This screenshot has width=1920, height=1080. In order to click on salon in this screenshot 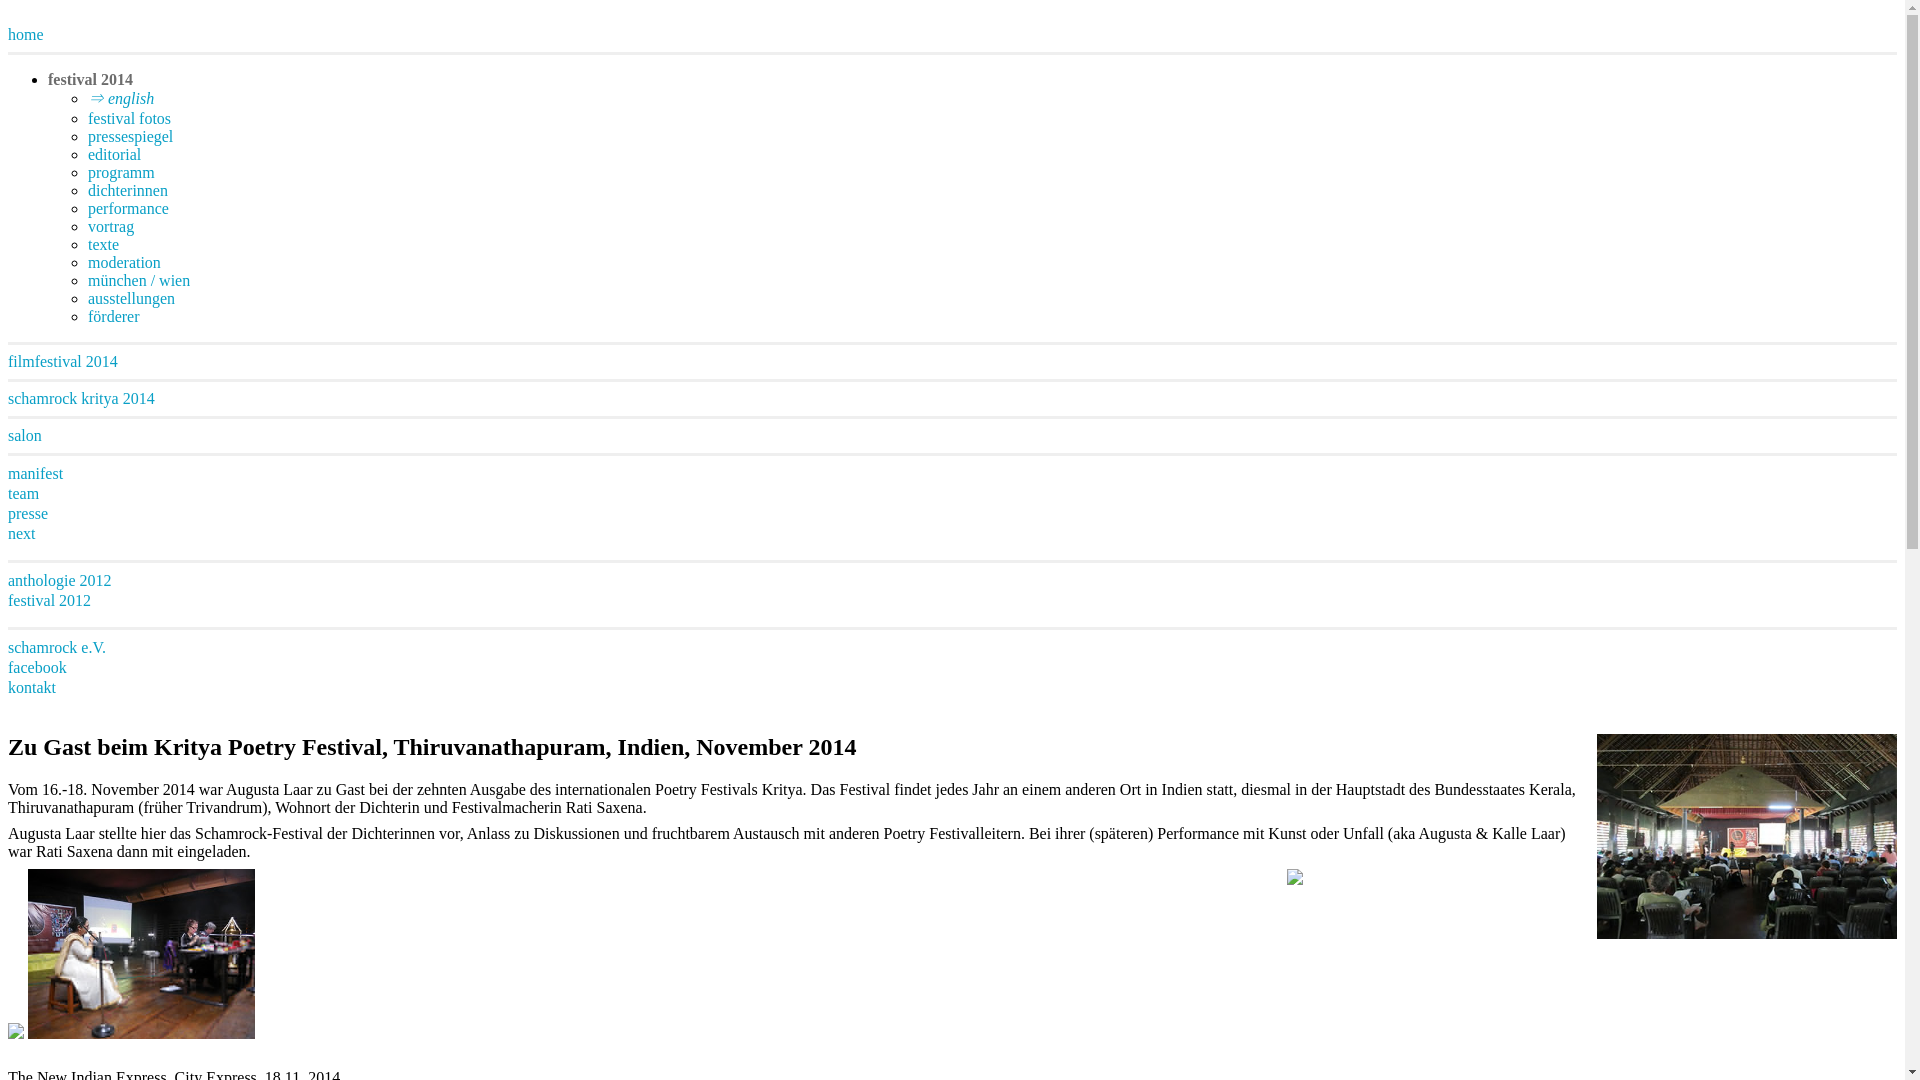, I will do `click(24, 434)`.